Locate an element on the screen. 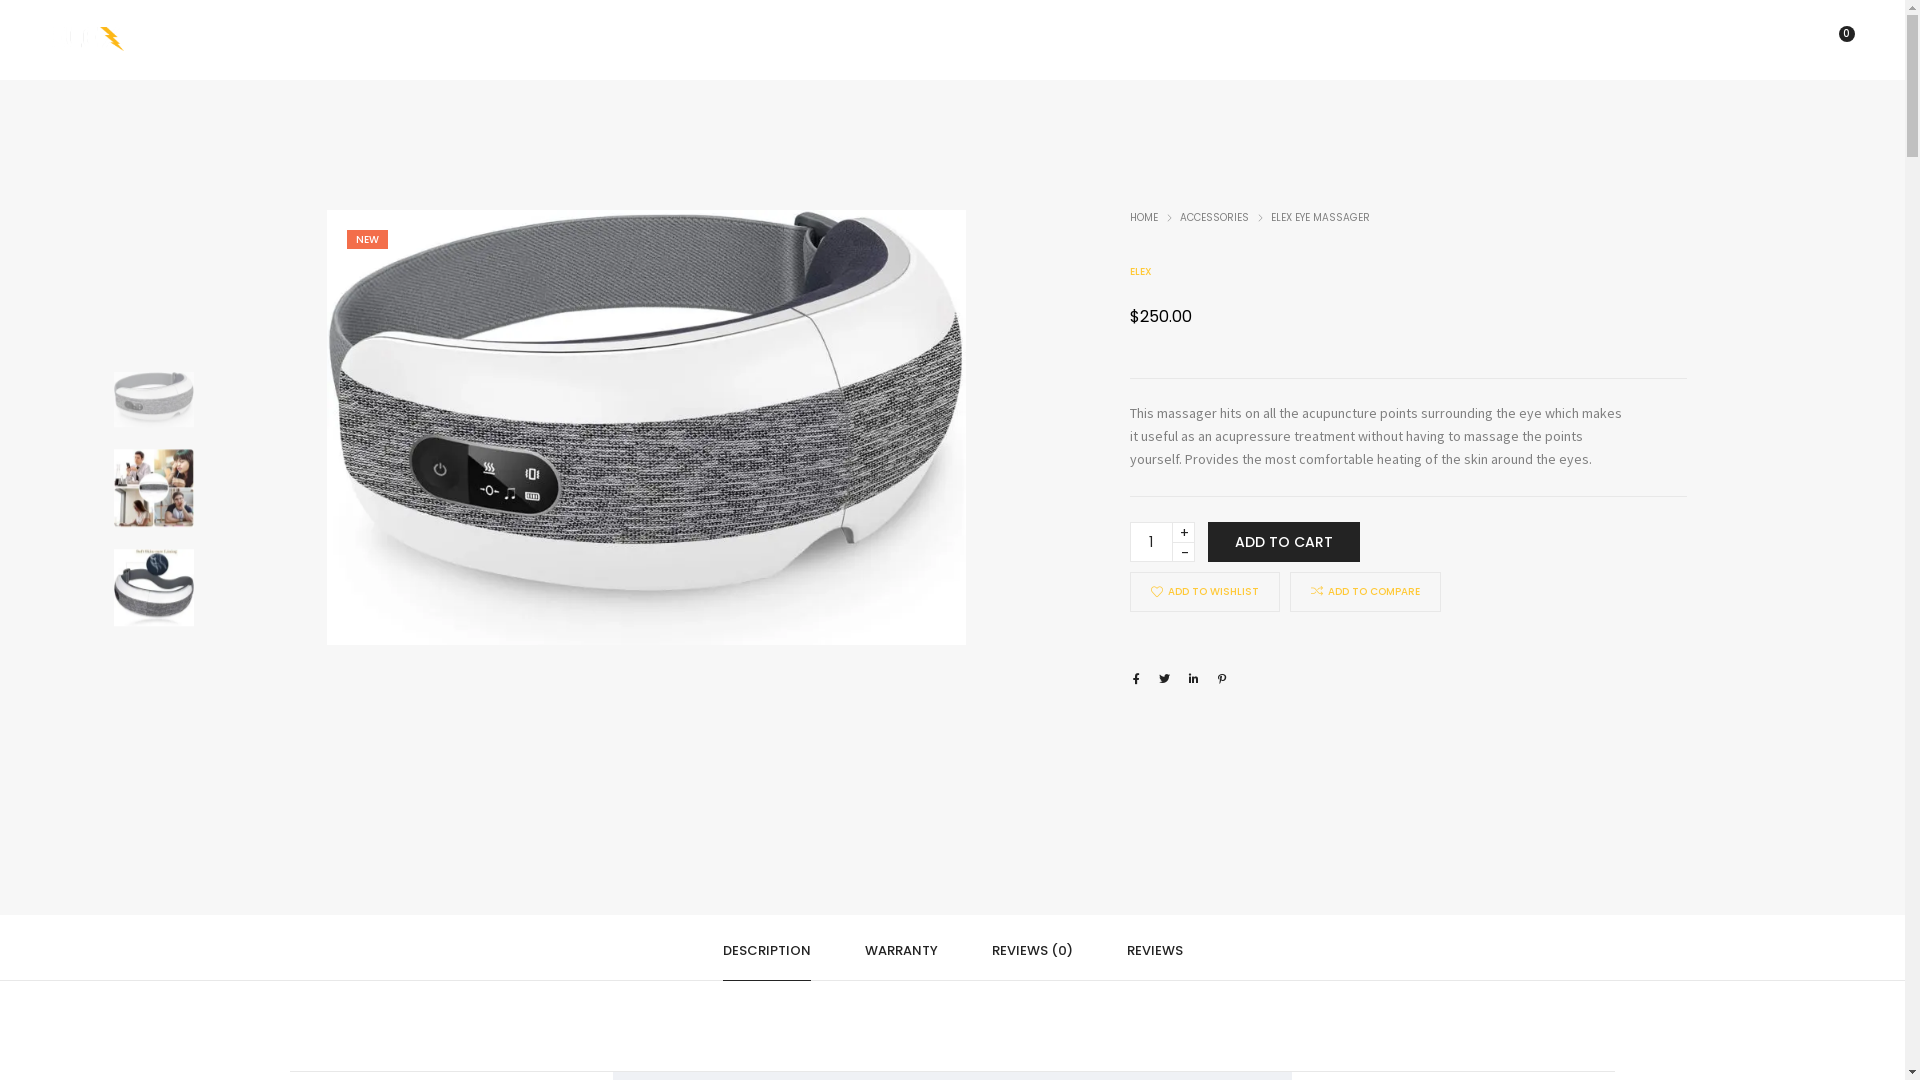 The image size is (1920, 1080). ELEX%20EYE%20Massager is located at coordinates (1136, 679).